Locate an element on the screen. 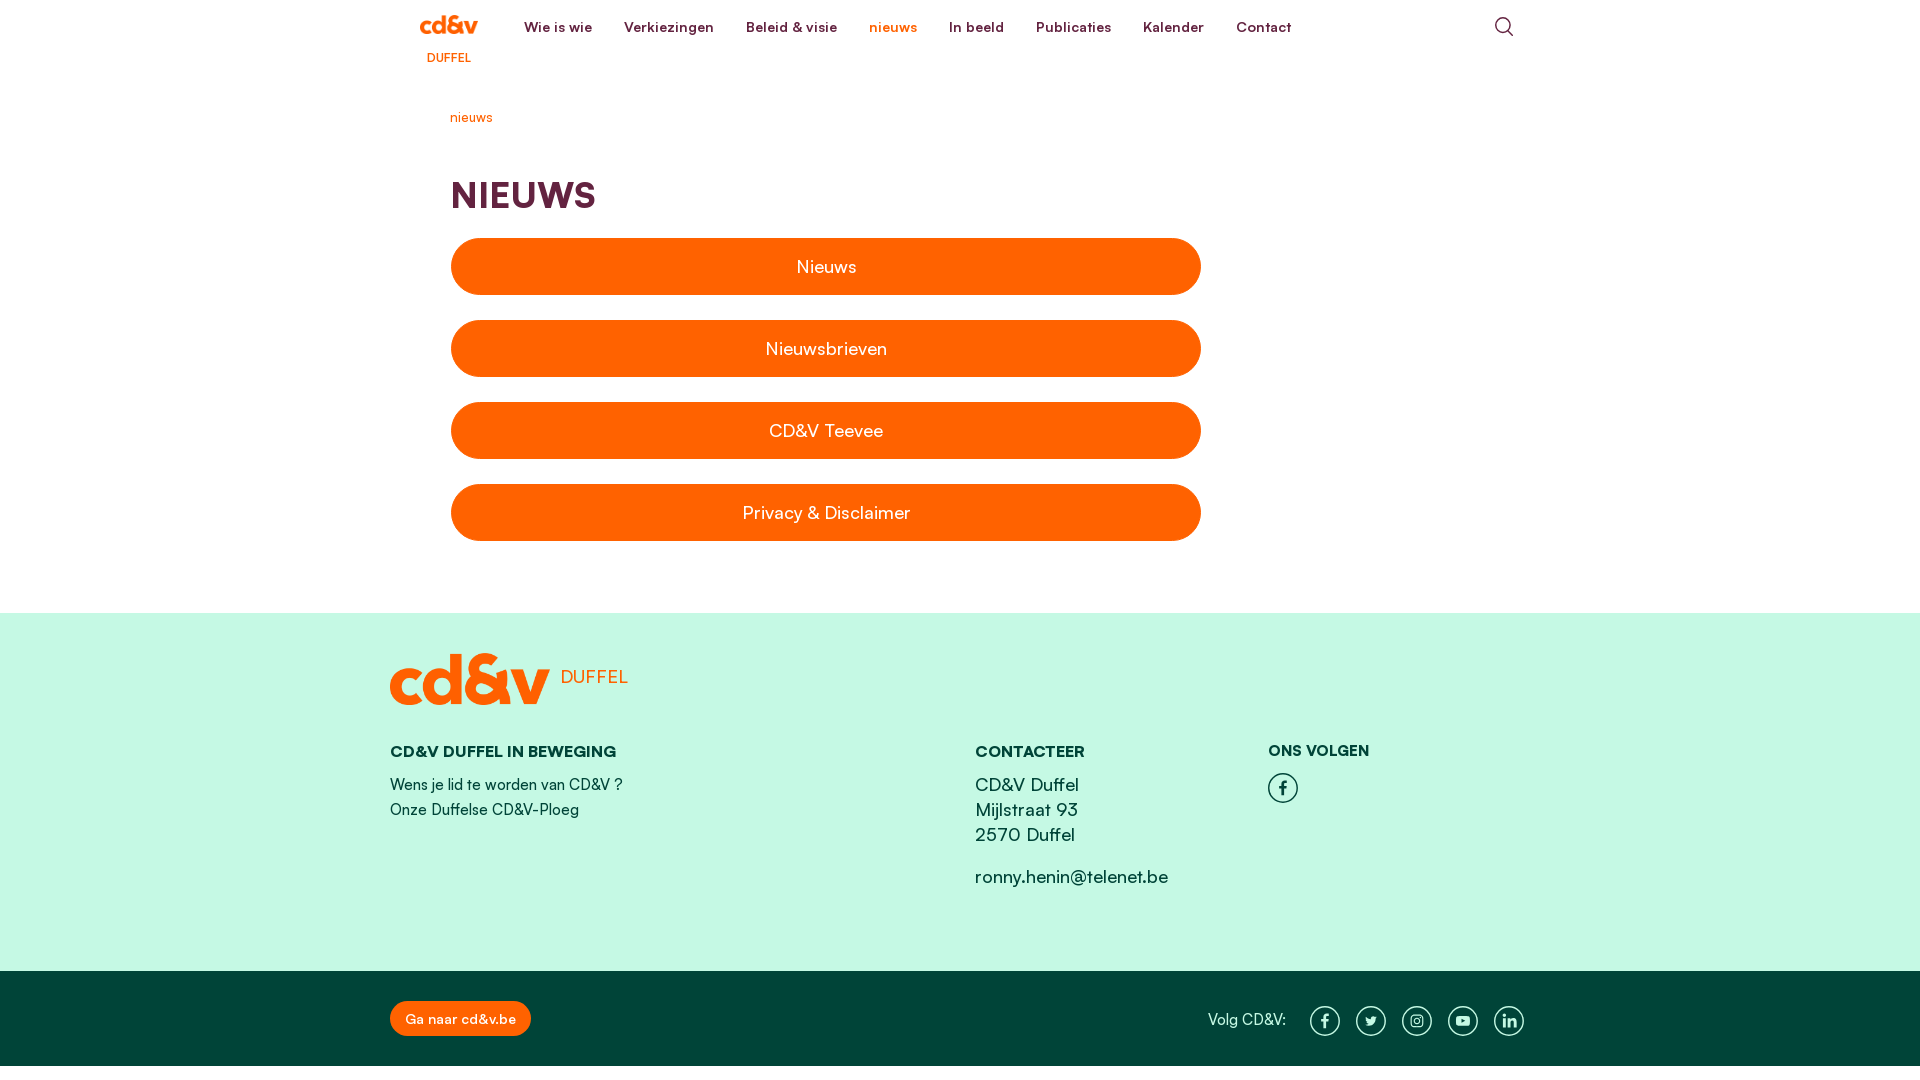 The image size is (1920, 1080). Search is located at coordinates (1504, 26).